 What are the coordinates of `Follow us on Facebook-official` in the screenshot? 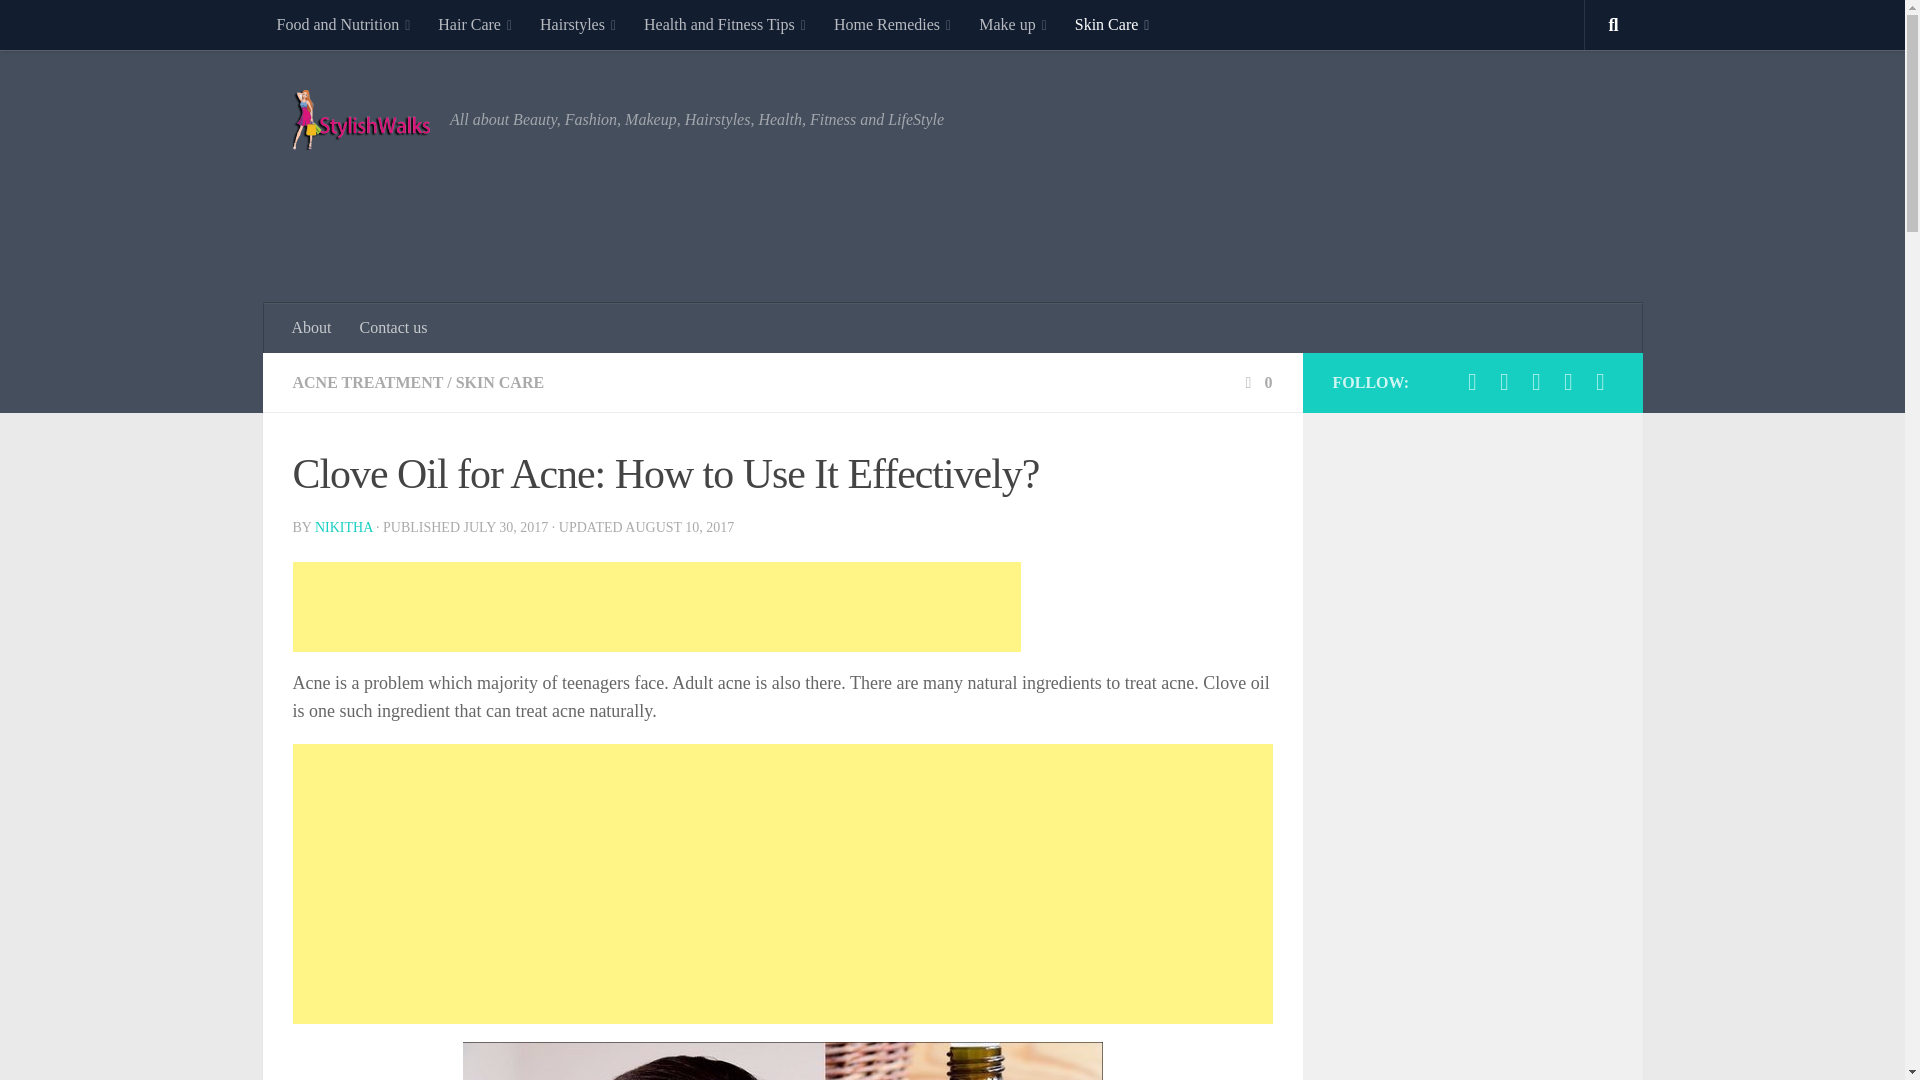 It's located at (1472, 382).